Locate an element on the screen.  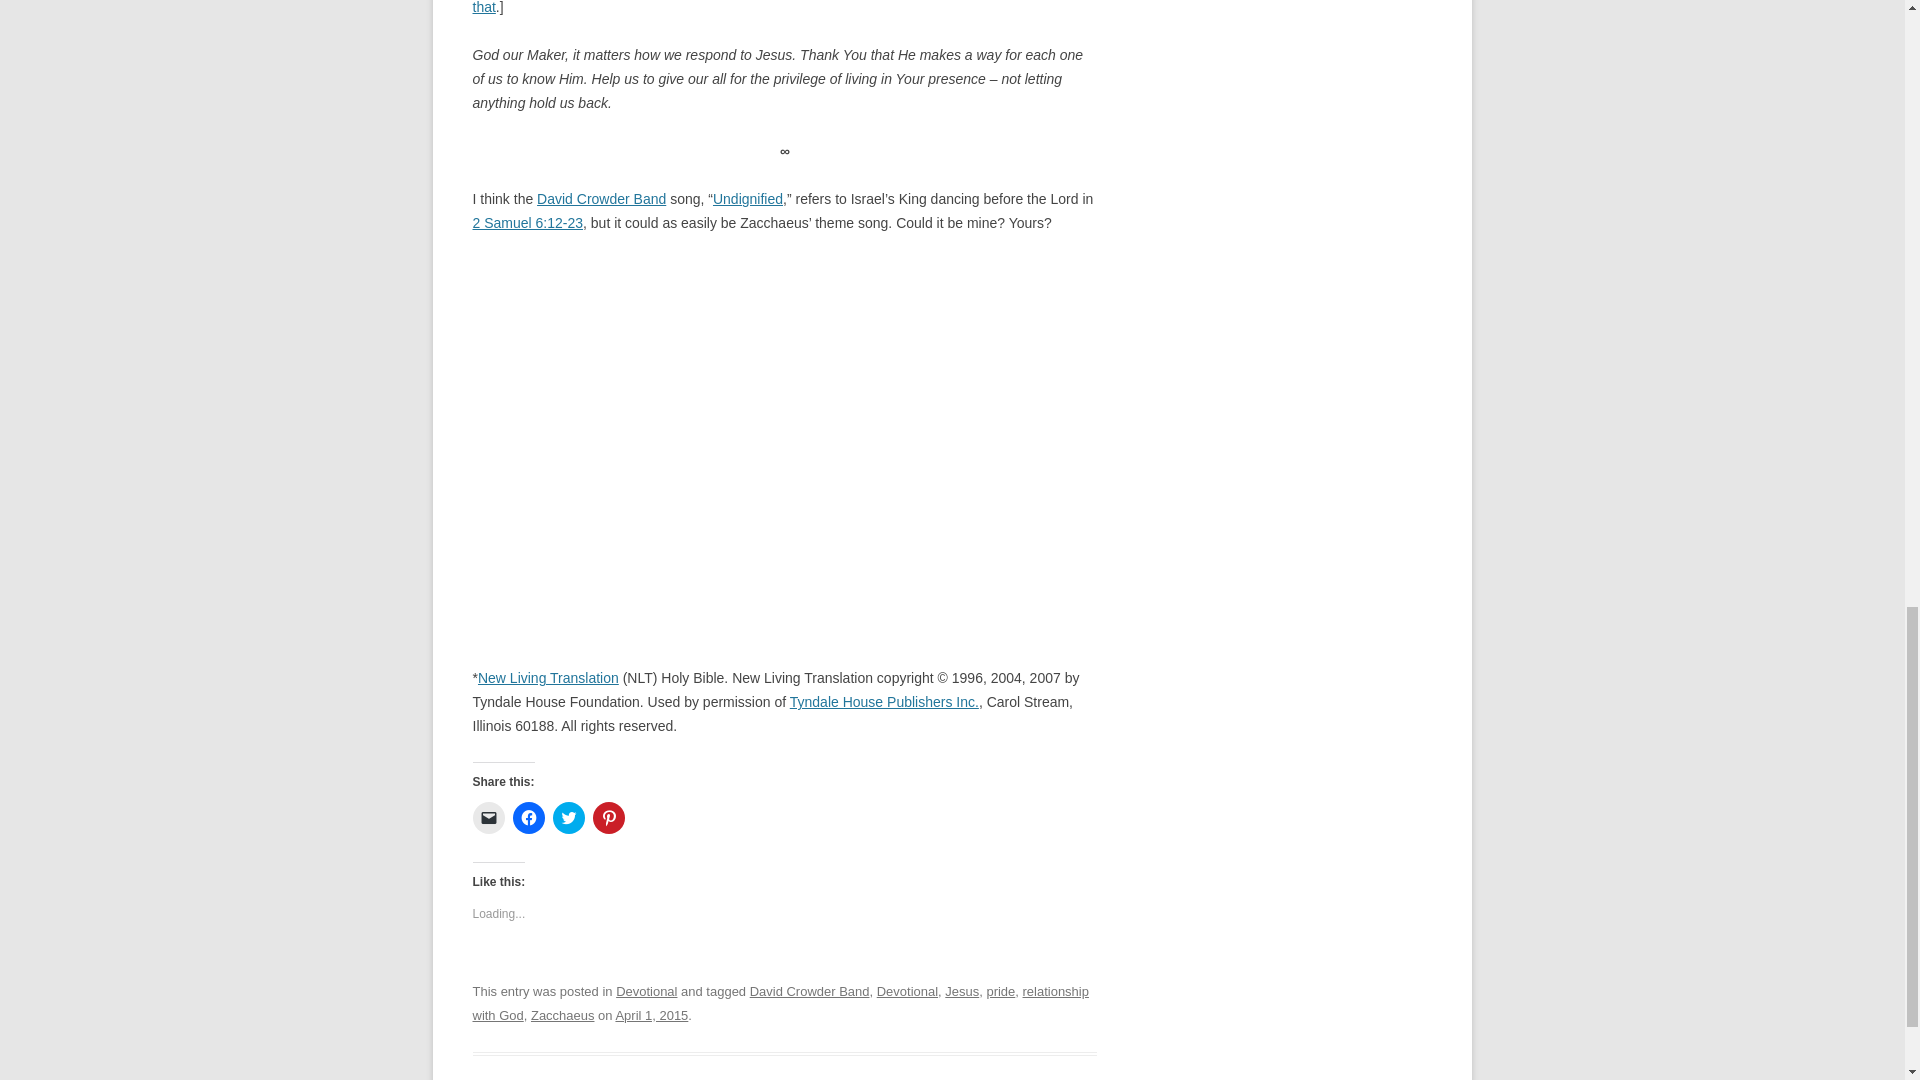
2 Samuel 6:12-23 at Biblegateway.com is located at coordinates (528, 222).